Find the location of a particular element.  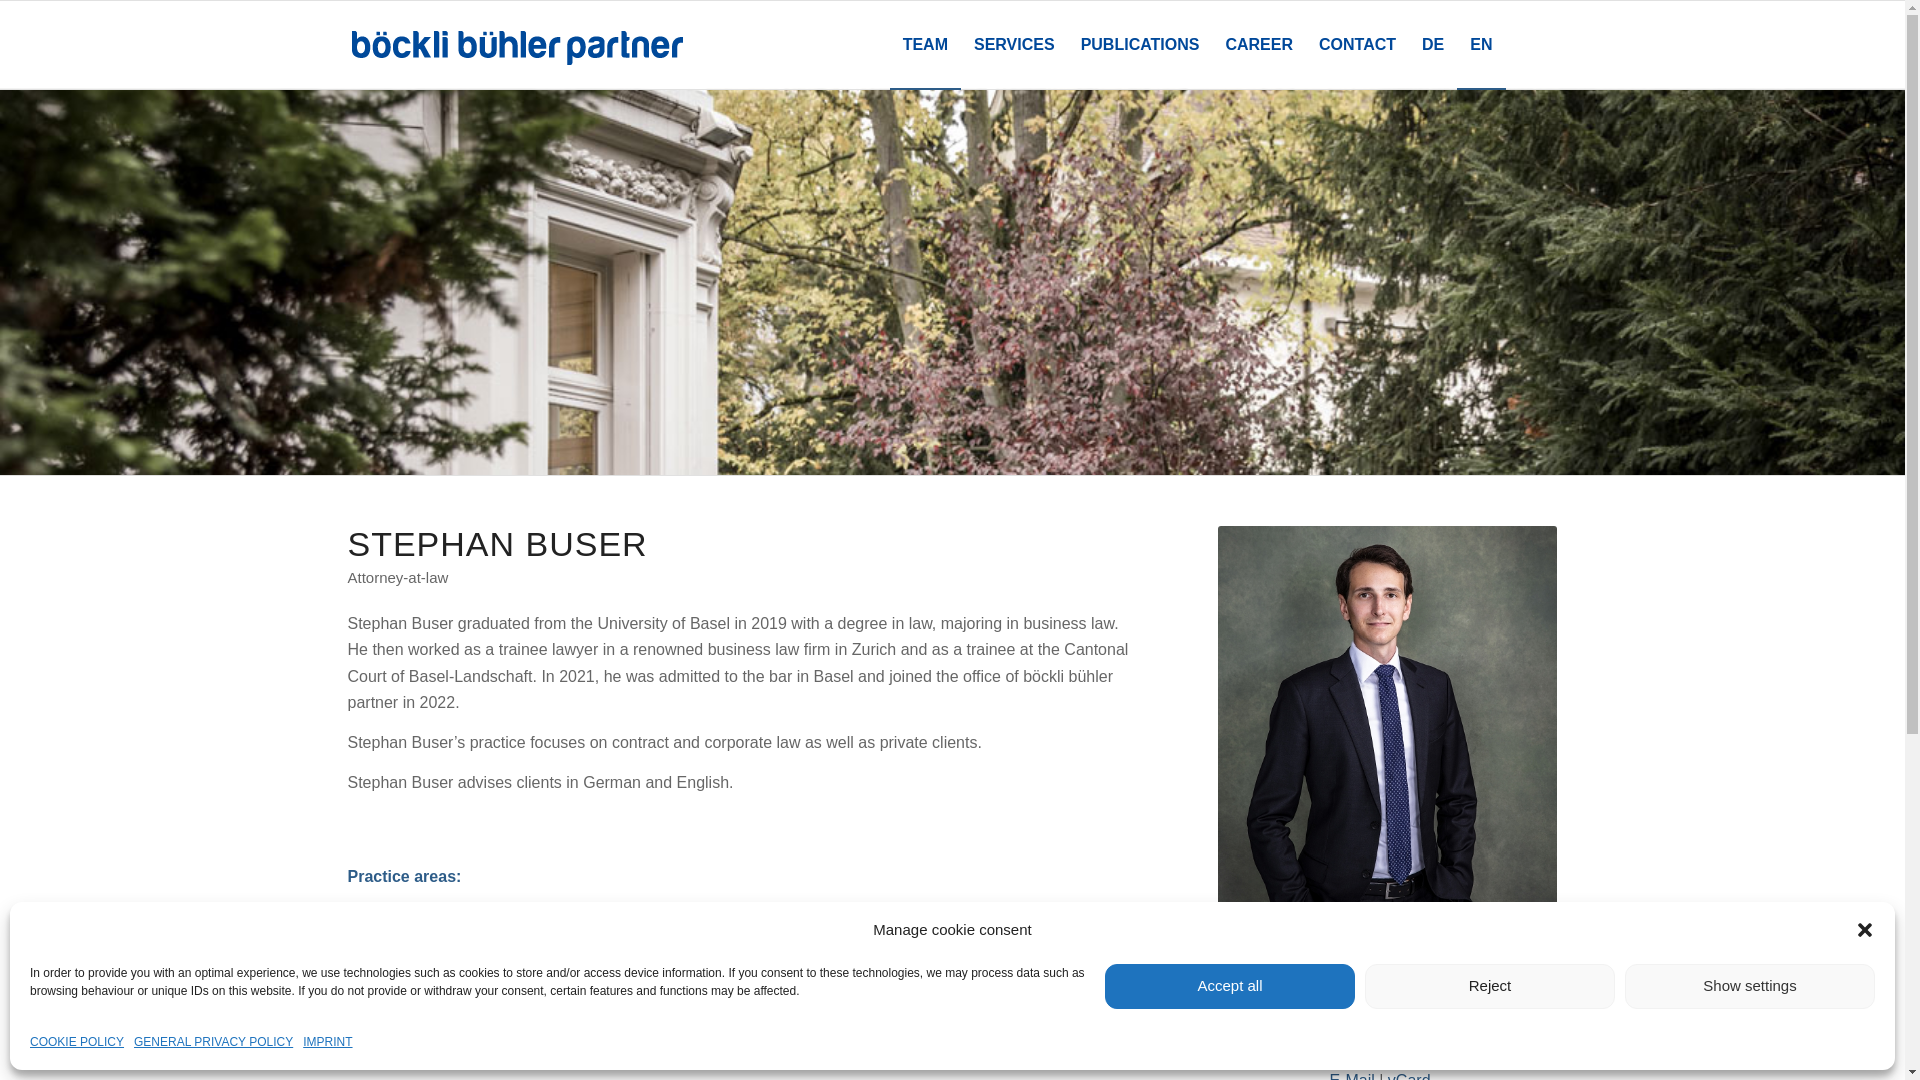

CAREER is located at coordinates (1259, 45).